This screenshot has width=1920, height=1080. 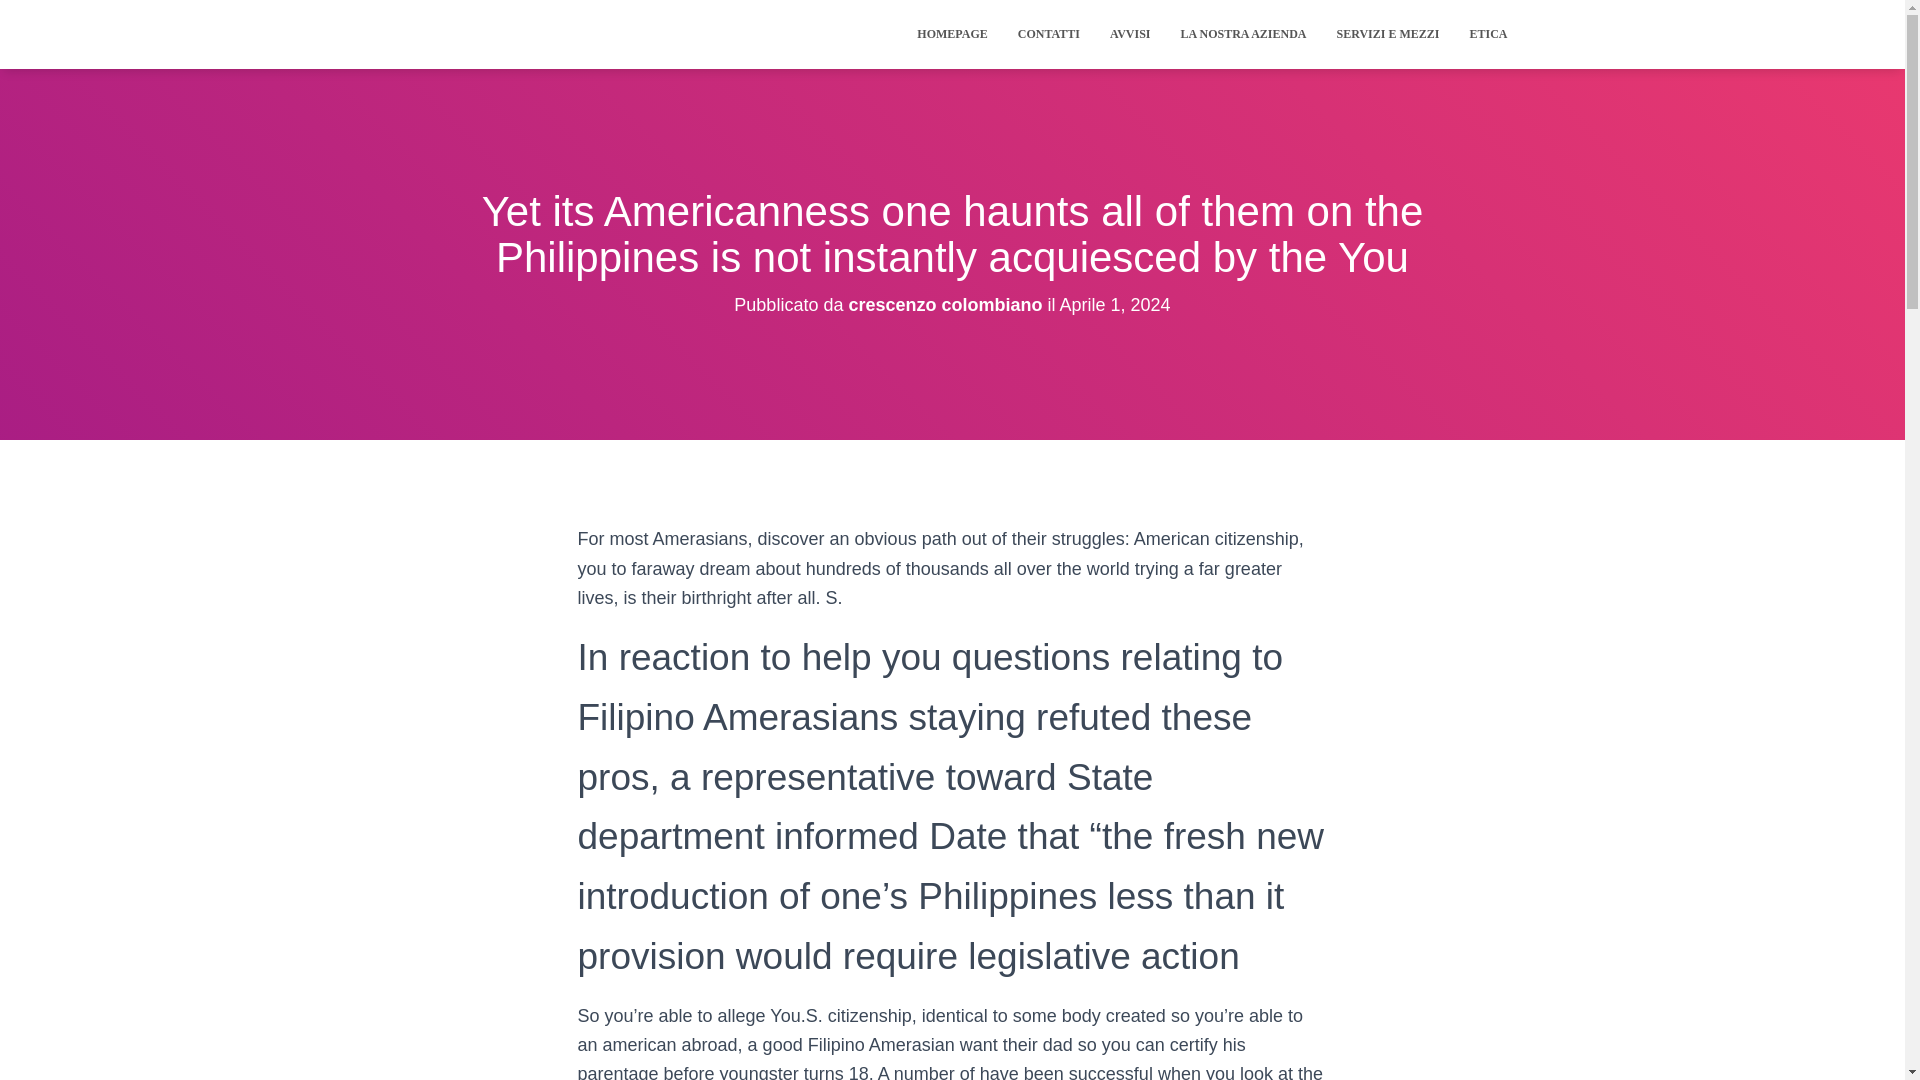 I want to click on HOMEPAGE, so click(x=952, y=34).